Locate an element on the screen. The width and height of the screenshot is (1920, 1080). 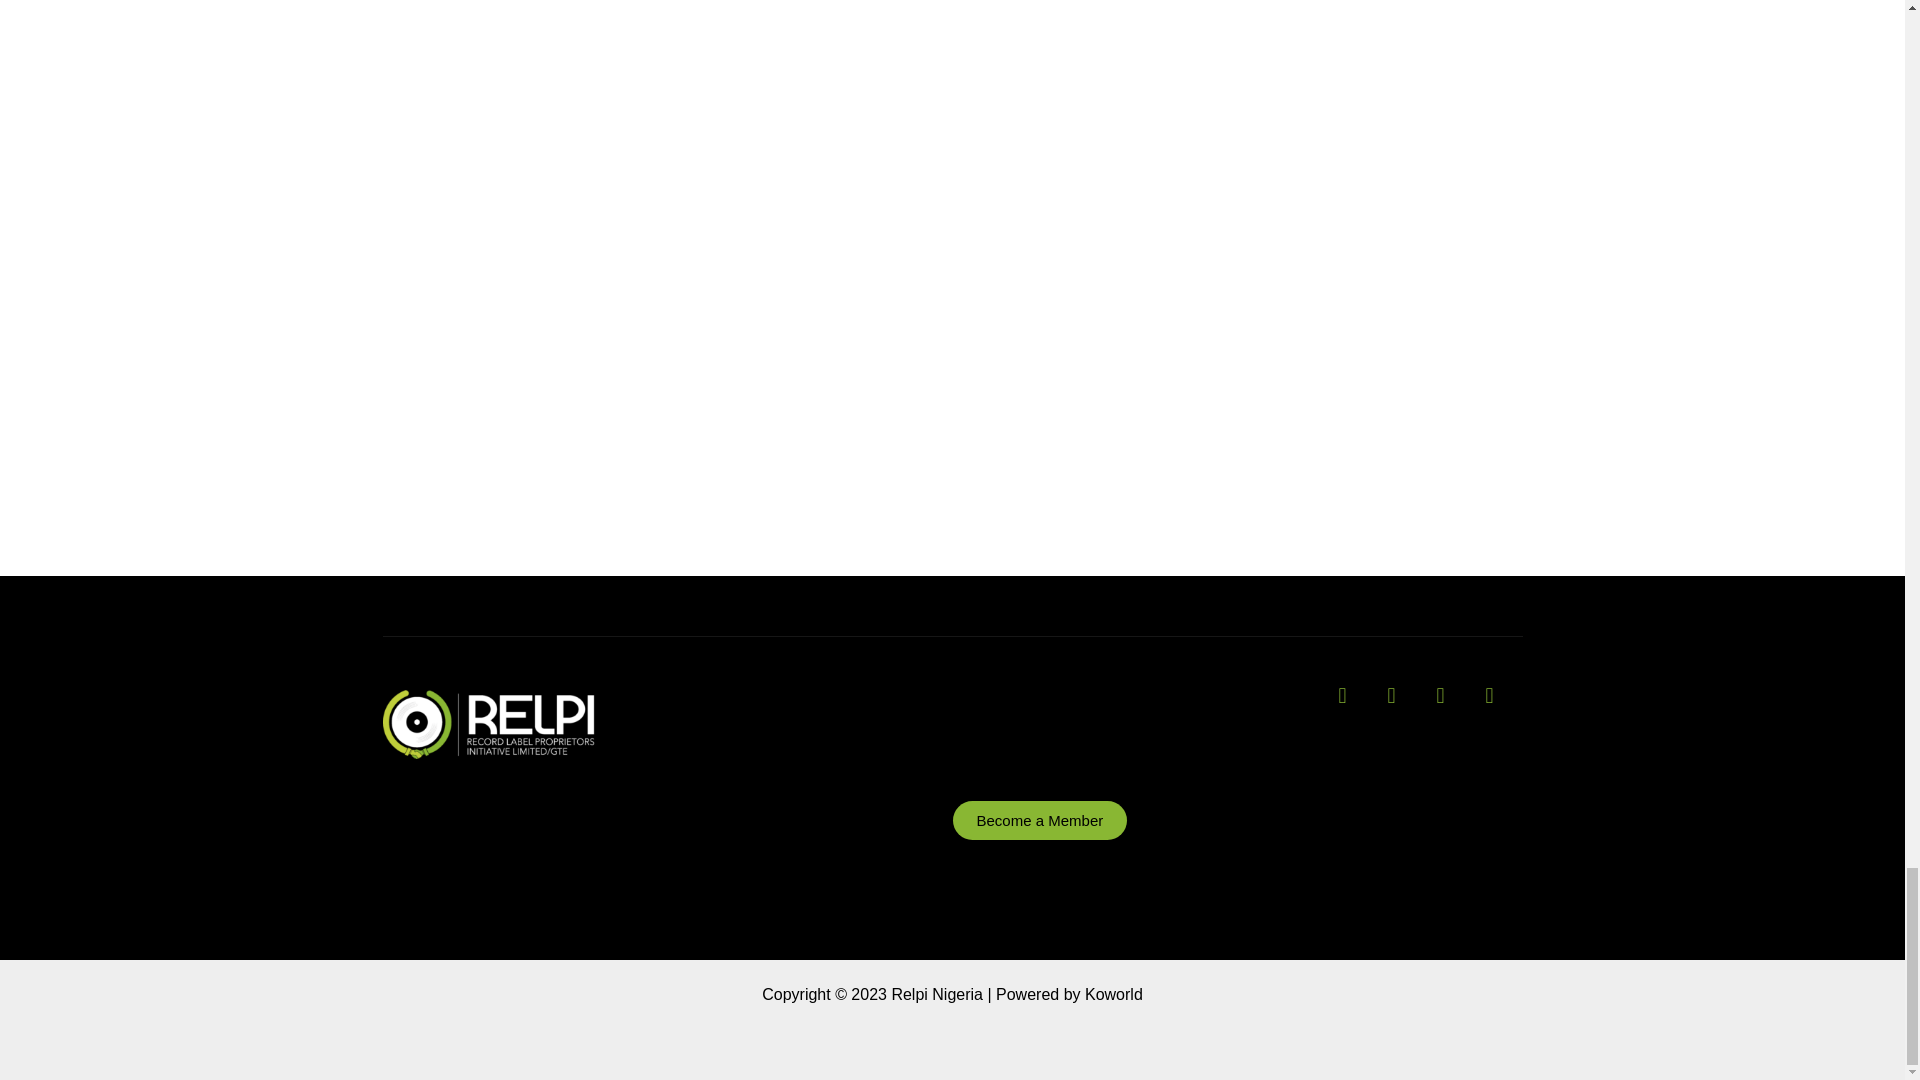
Become a Member is located at coordinates (1040, 820).